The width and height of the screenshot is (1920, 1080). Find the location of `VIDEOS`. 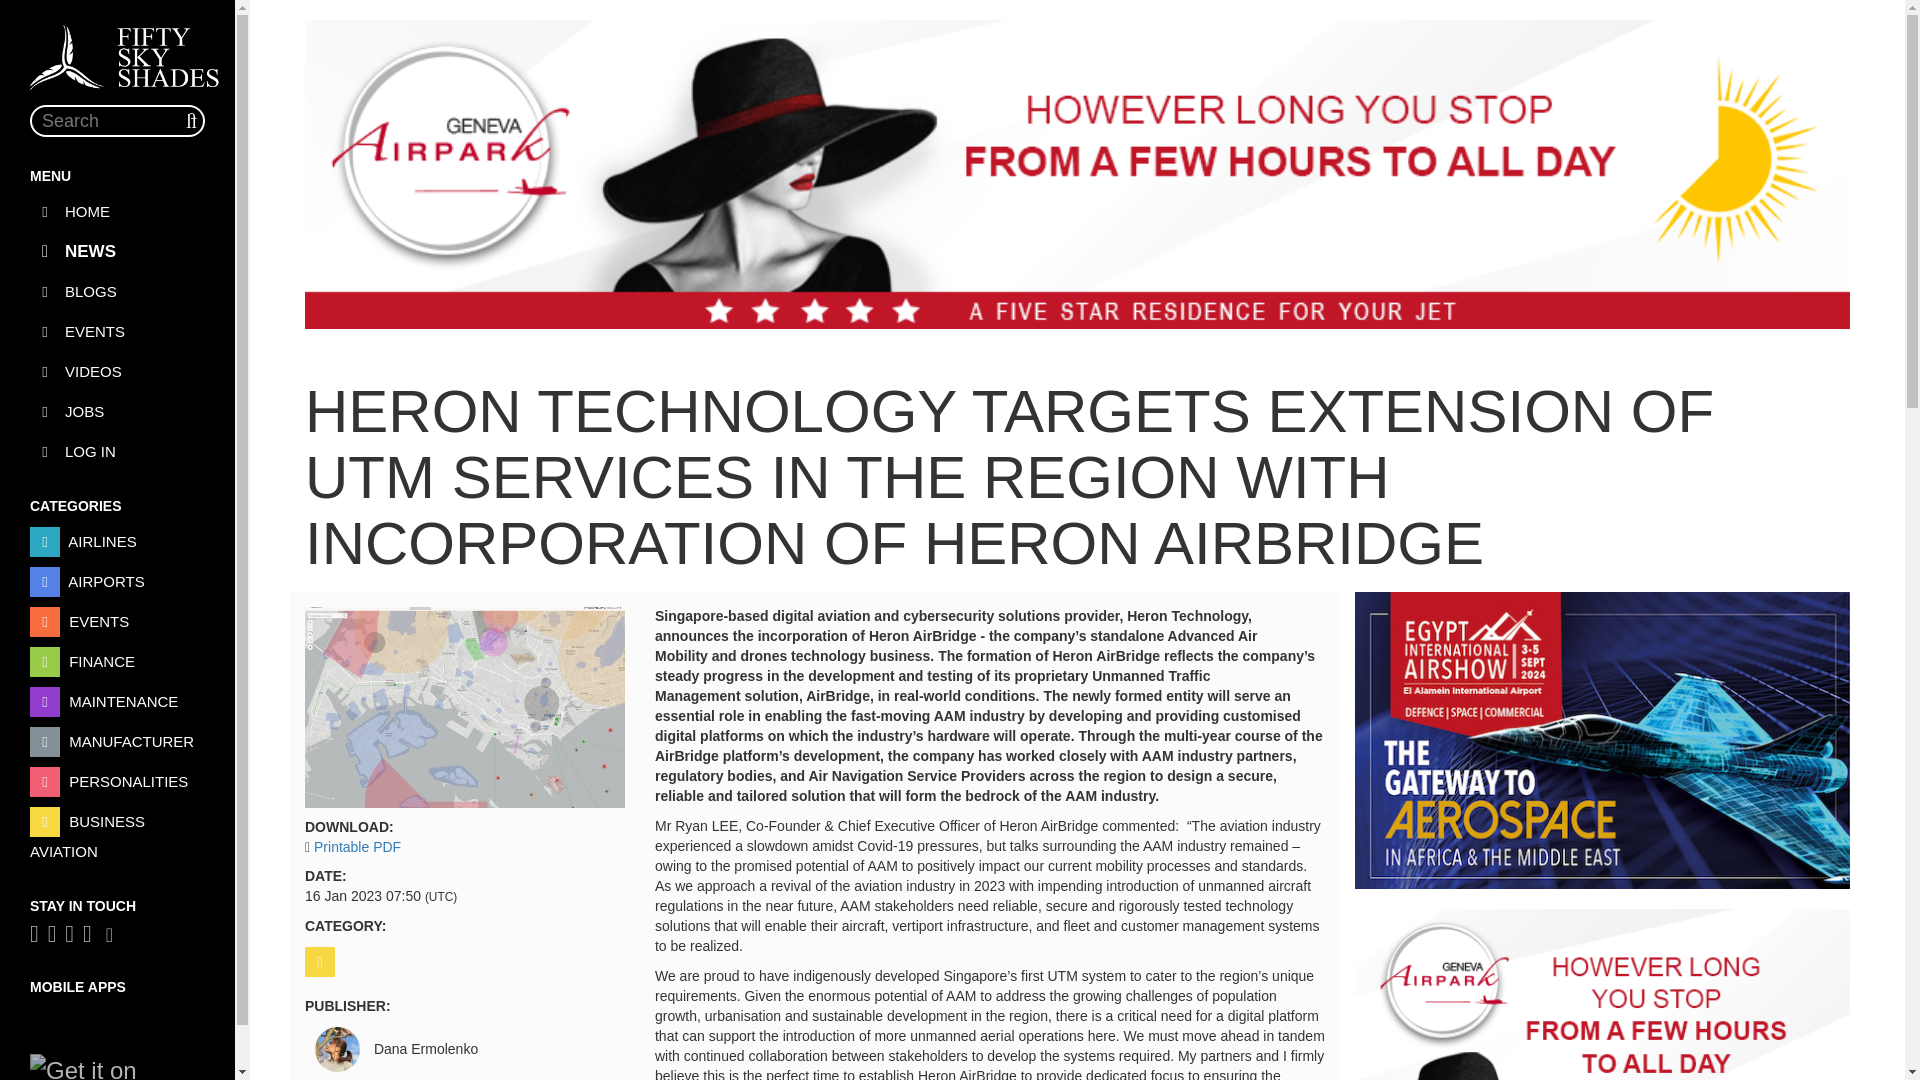

VIDEOS is located at coordinates (118, 372).